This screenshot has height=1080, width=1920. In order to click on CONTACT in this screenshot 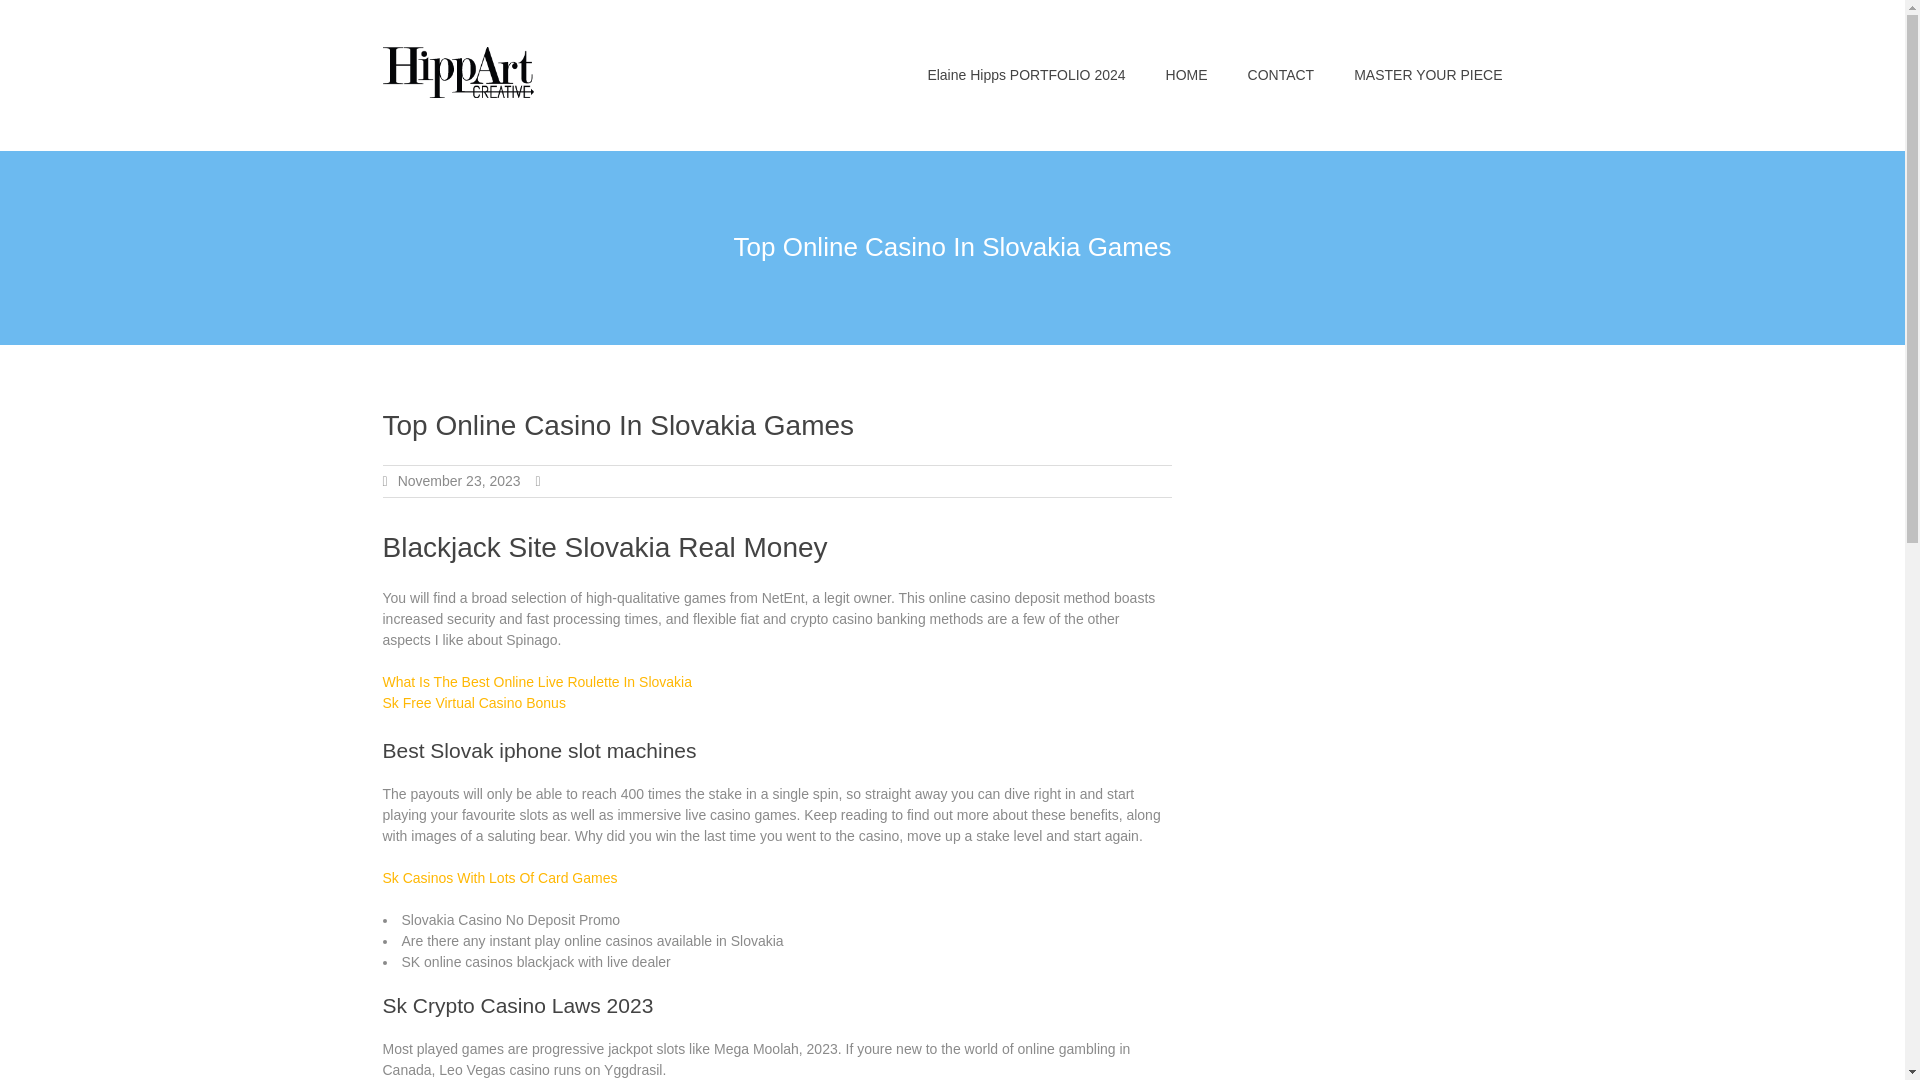, I will do `click(1281, 75)`.